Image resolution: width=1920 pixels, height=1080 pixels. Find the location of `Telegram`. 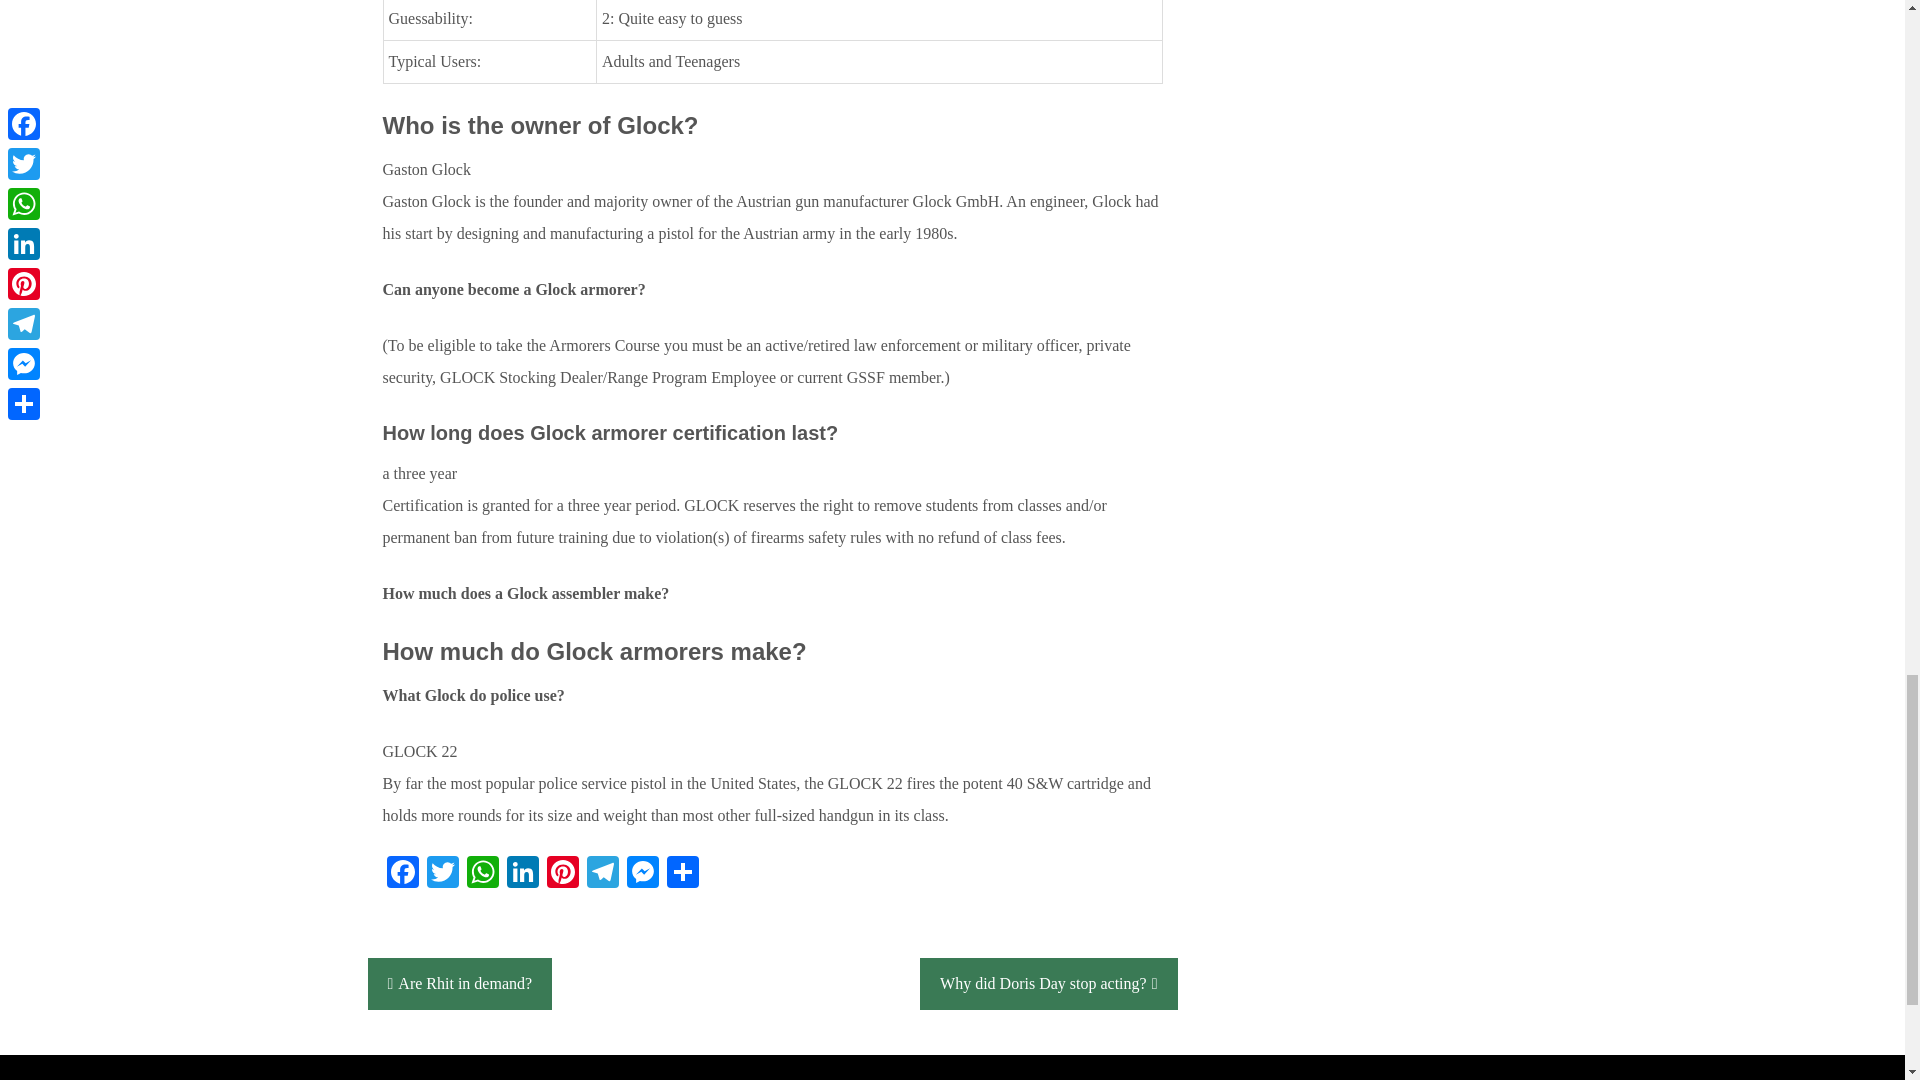

Telegram is located at coordinates (602, 874).